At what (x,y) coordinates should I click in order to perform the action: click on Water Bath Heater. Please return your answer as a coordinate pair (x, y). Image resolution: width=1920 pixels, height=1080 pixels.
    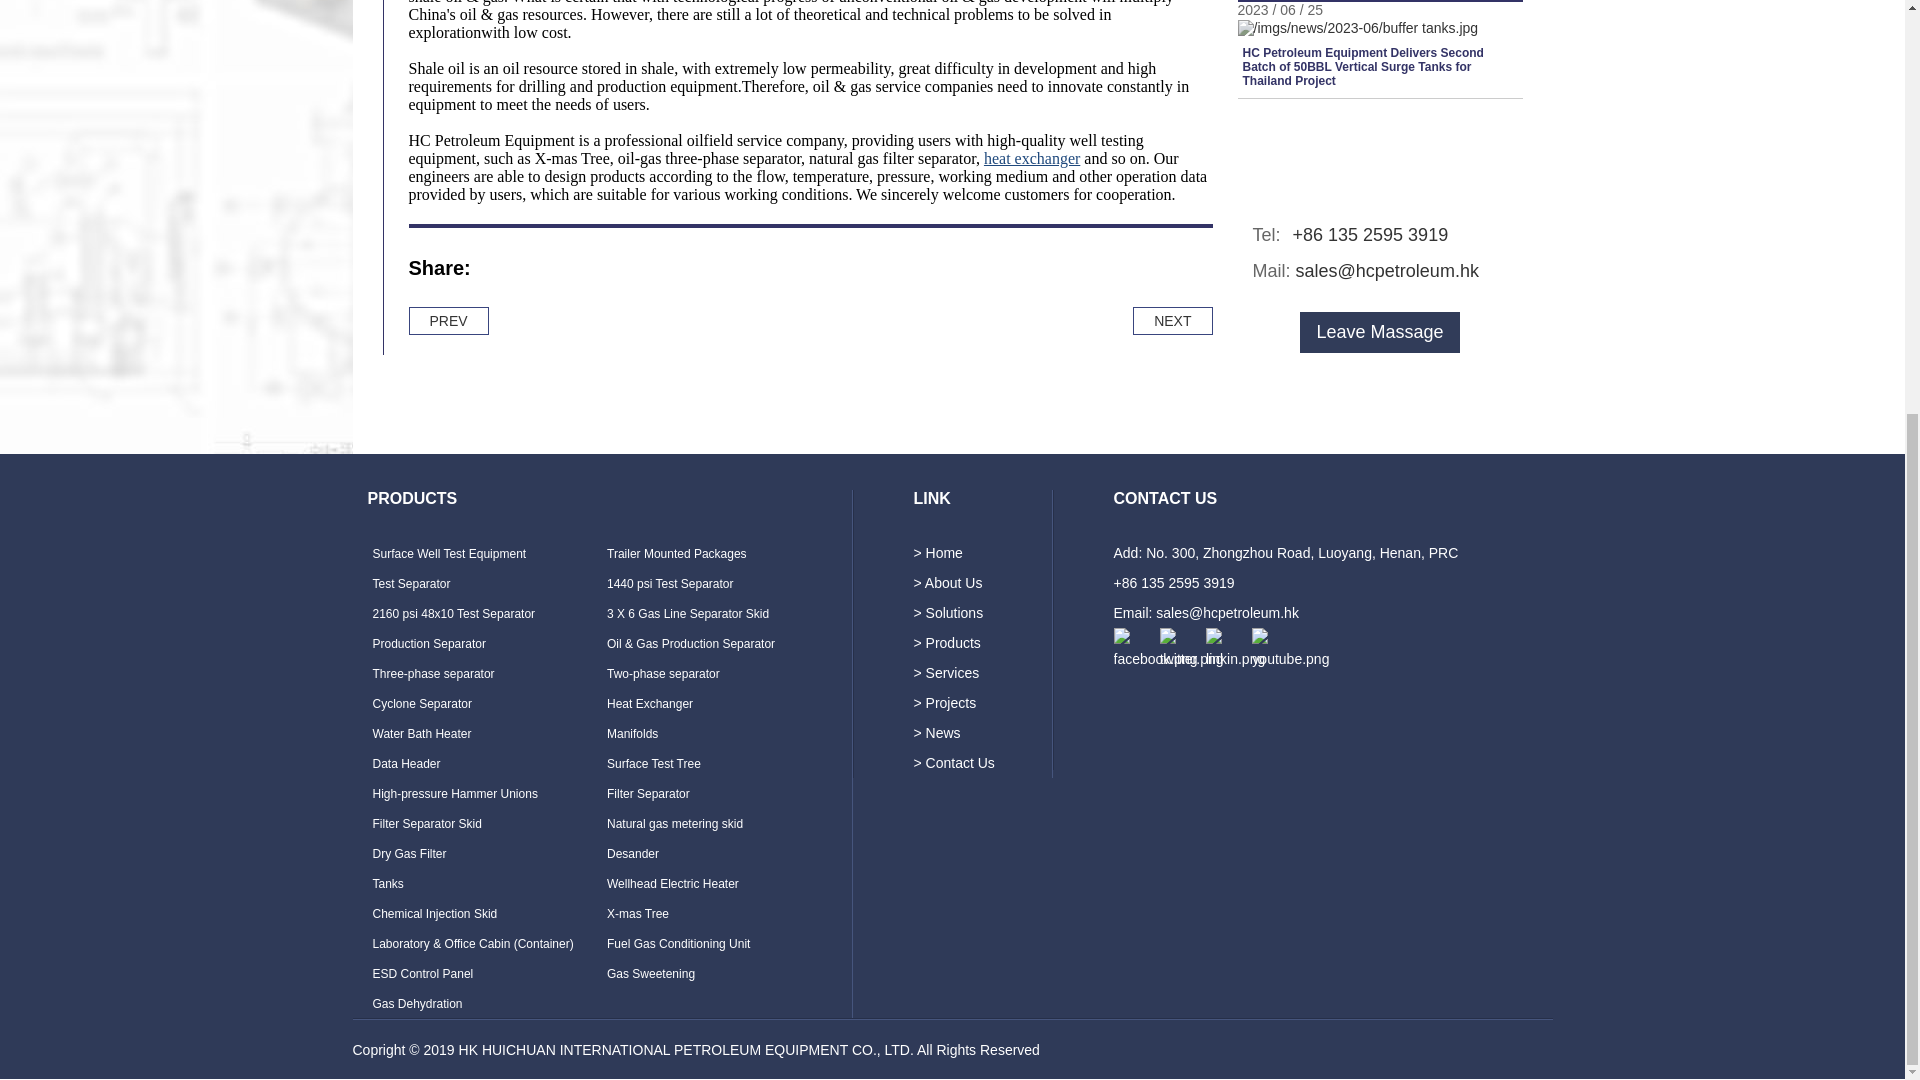
    Looking at the image, I should click on (421, 733).